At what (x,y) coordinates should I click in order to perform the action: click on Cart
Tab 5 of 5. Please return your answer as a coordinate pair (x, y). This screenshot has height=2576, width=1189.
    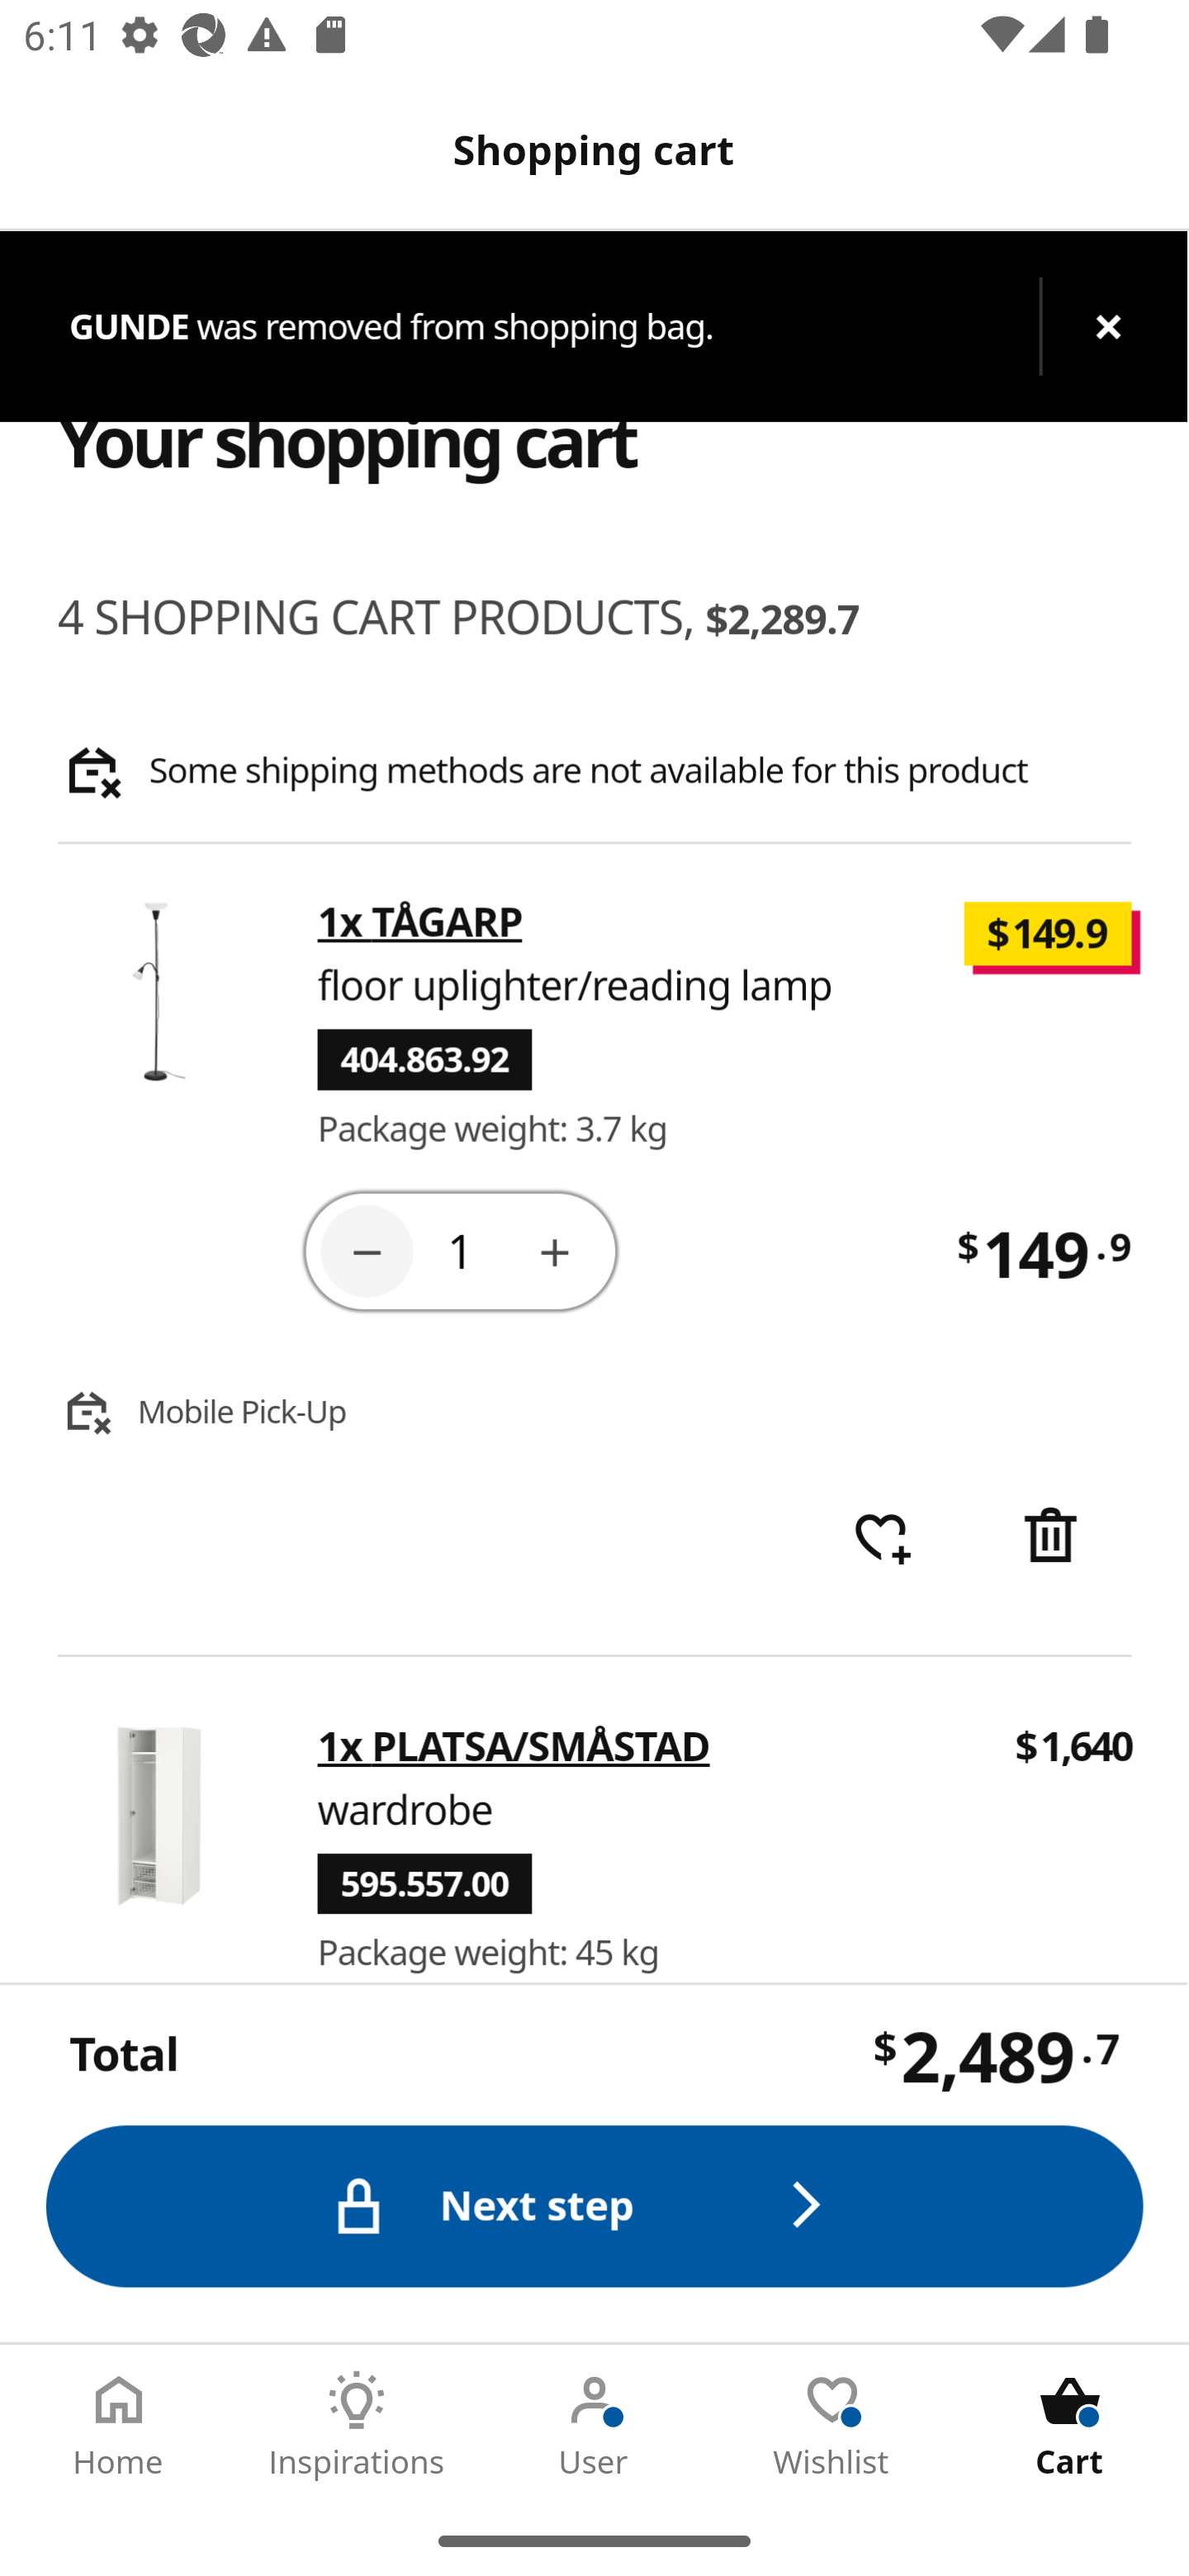
    Looking at the image, I should click on (1070, 2425).